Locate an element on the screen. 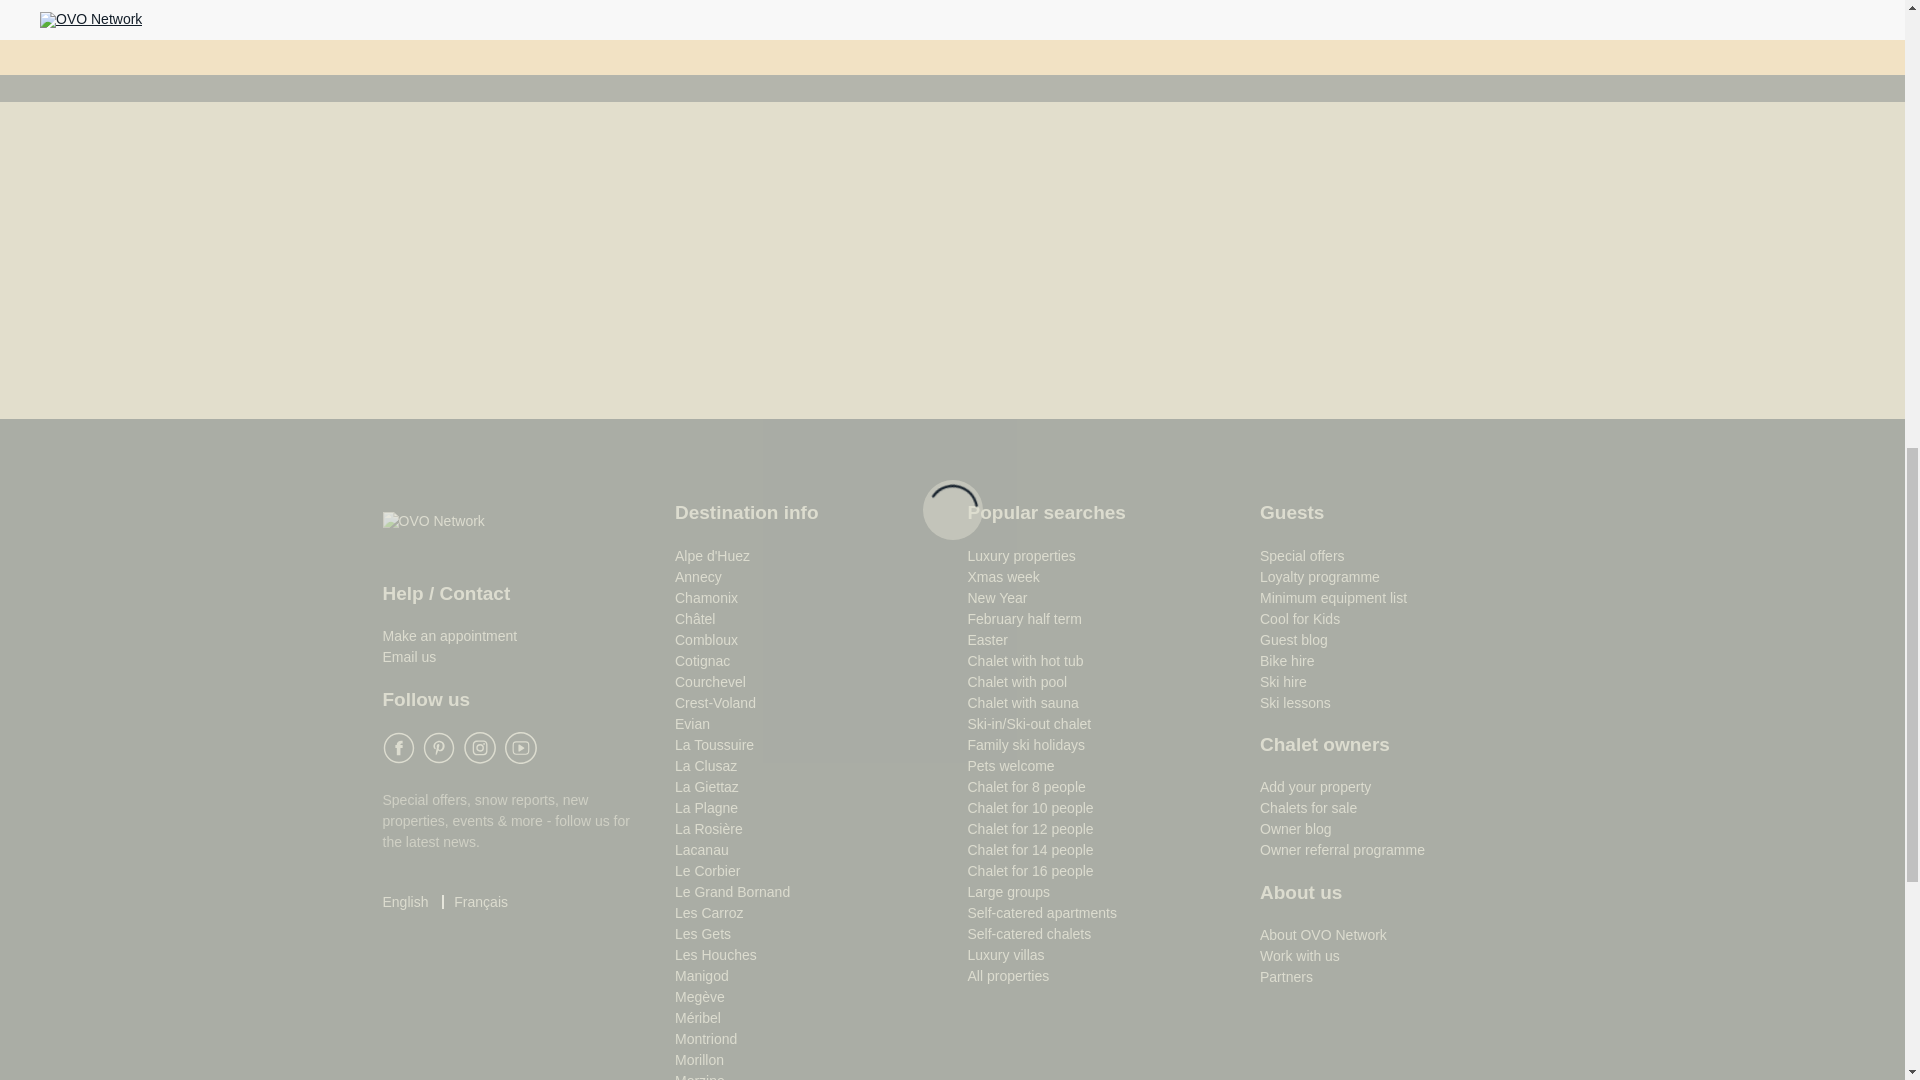 The width and height of the screenshot is (1920, 1080). La Plagne is located at coordinates (706, 808).